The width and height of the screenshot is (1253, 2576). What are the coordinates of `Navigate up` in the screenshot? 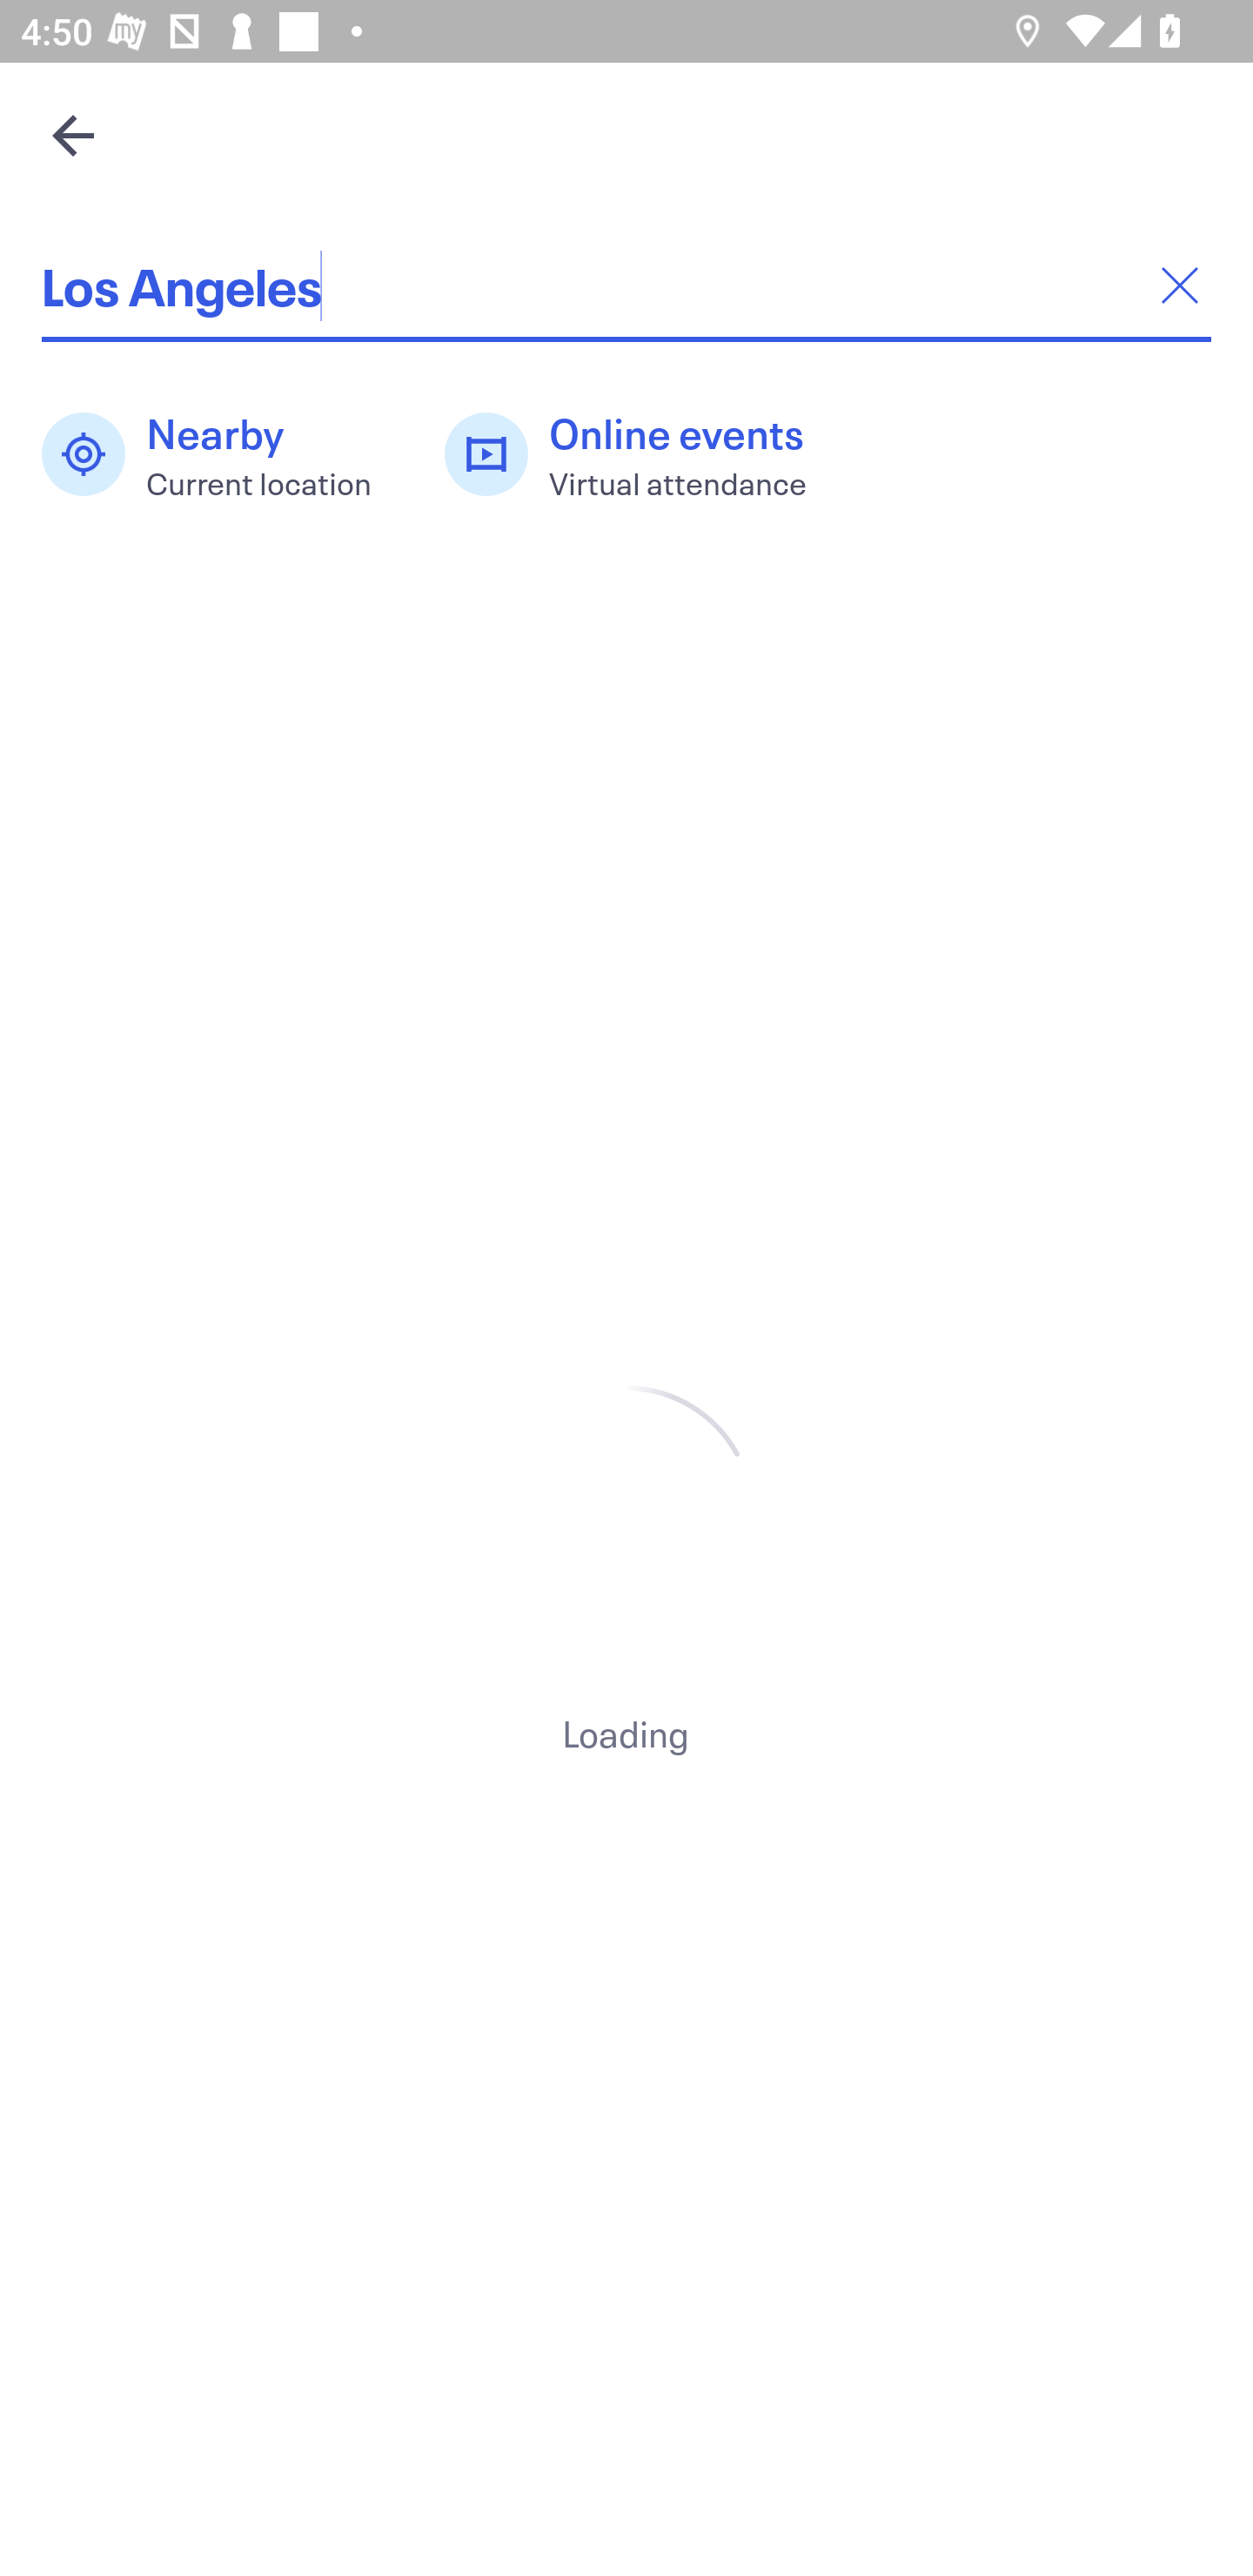 It's located at (73, 135).